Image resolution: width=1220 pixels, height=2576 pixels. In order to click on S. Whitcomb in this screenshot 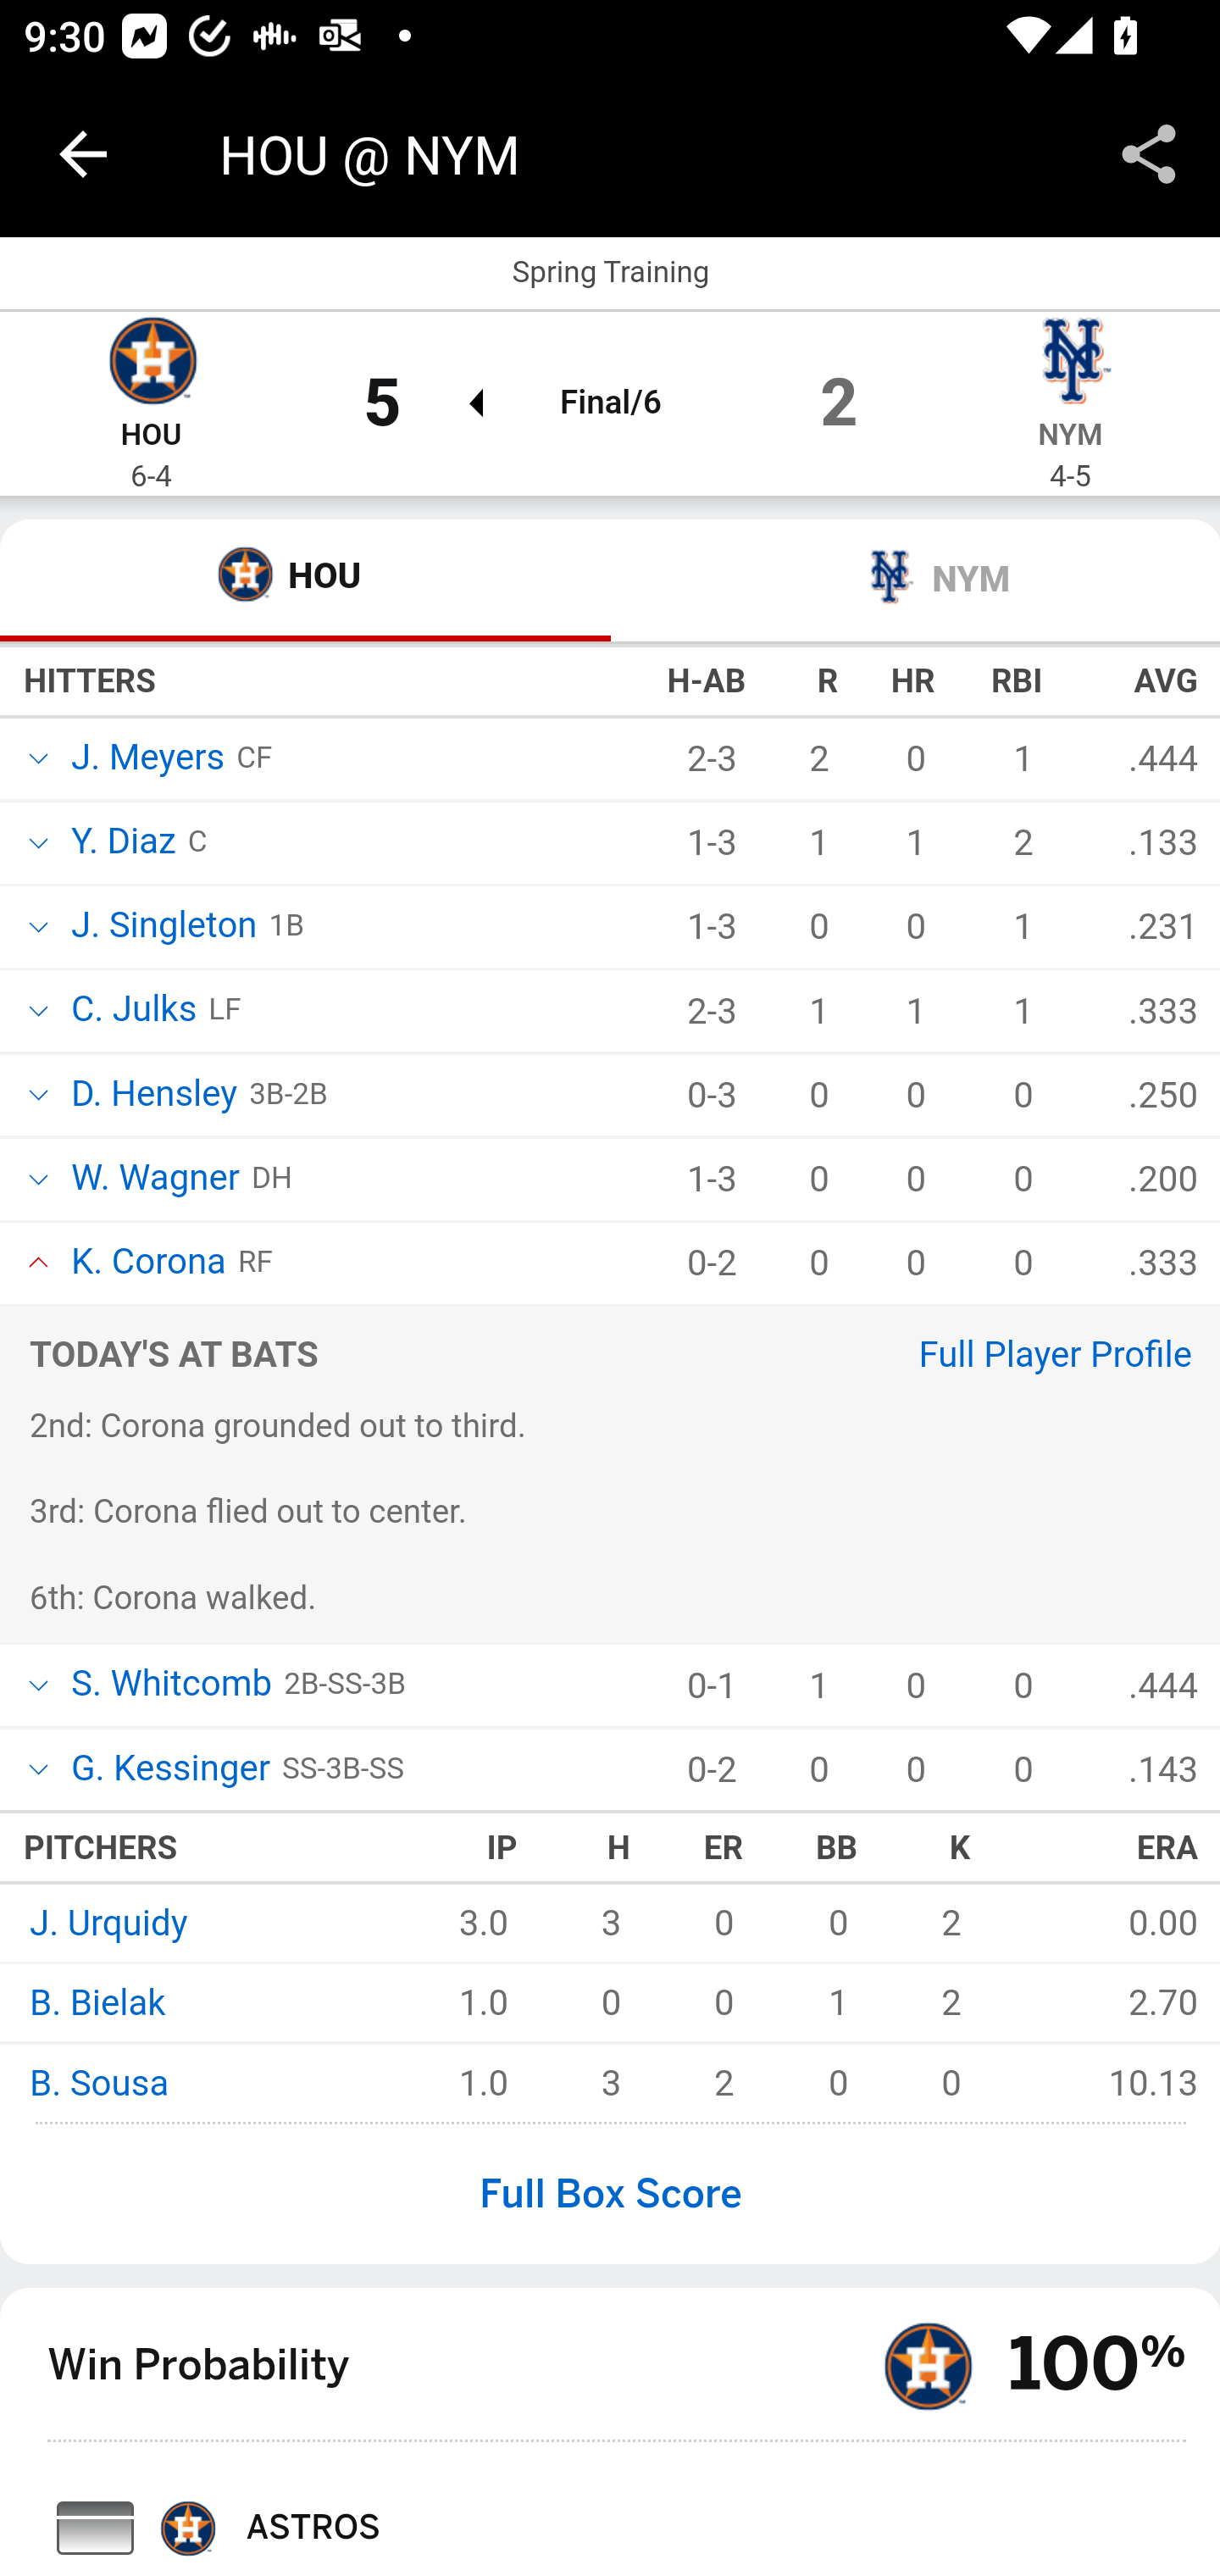, I will do `click(169, 1685)`.